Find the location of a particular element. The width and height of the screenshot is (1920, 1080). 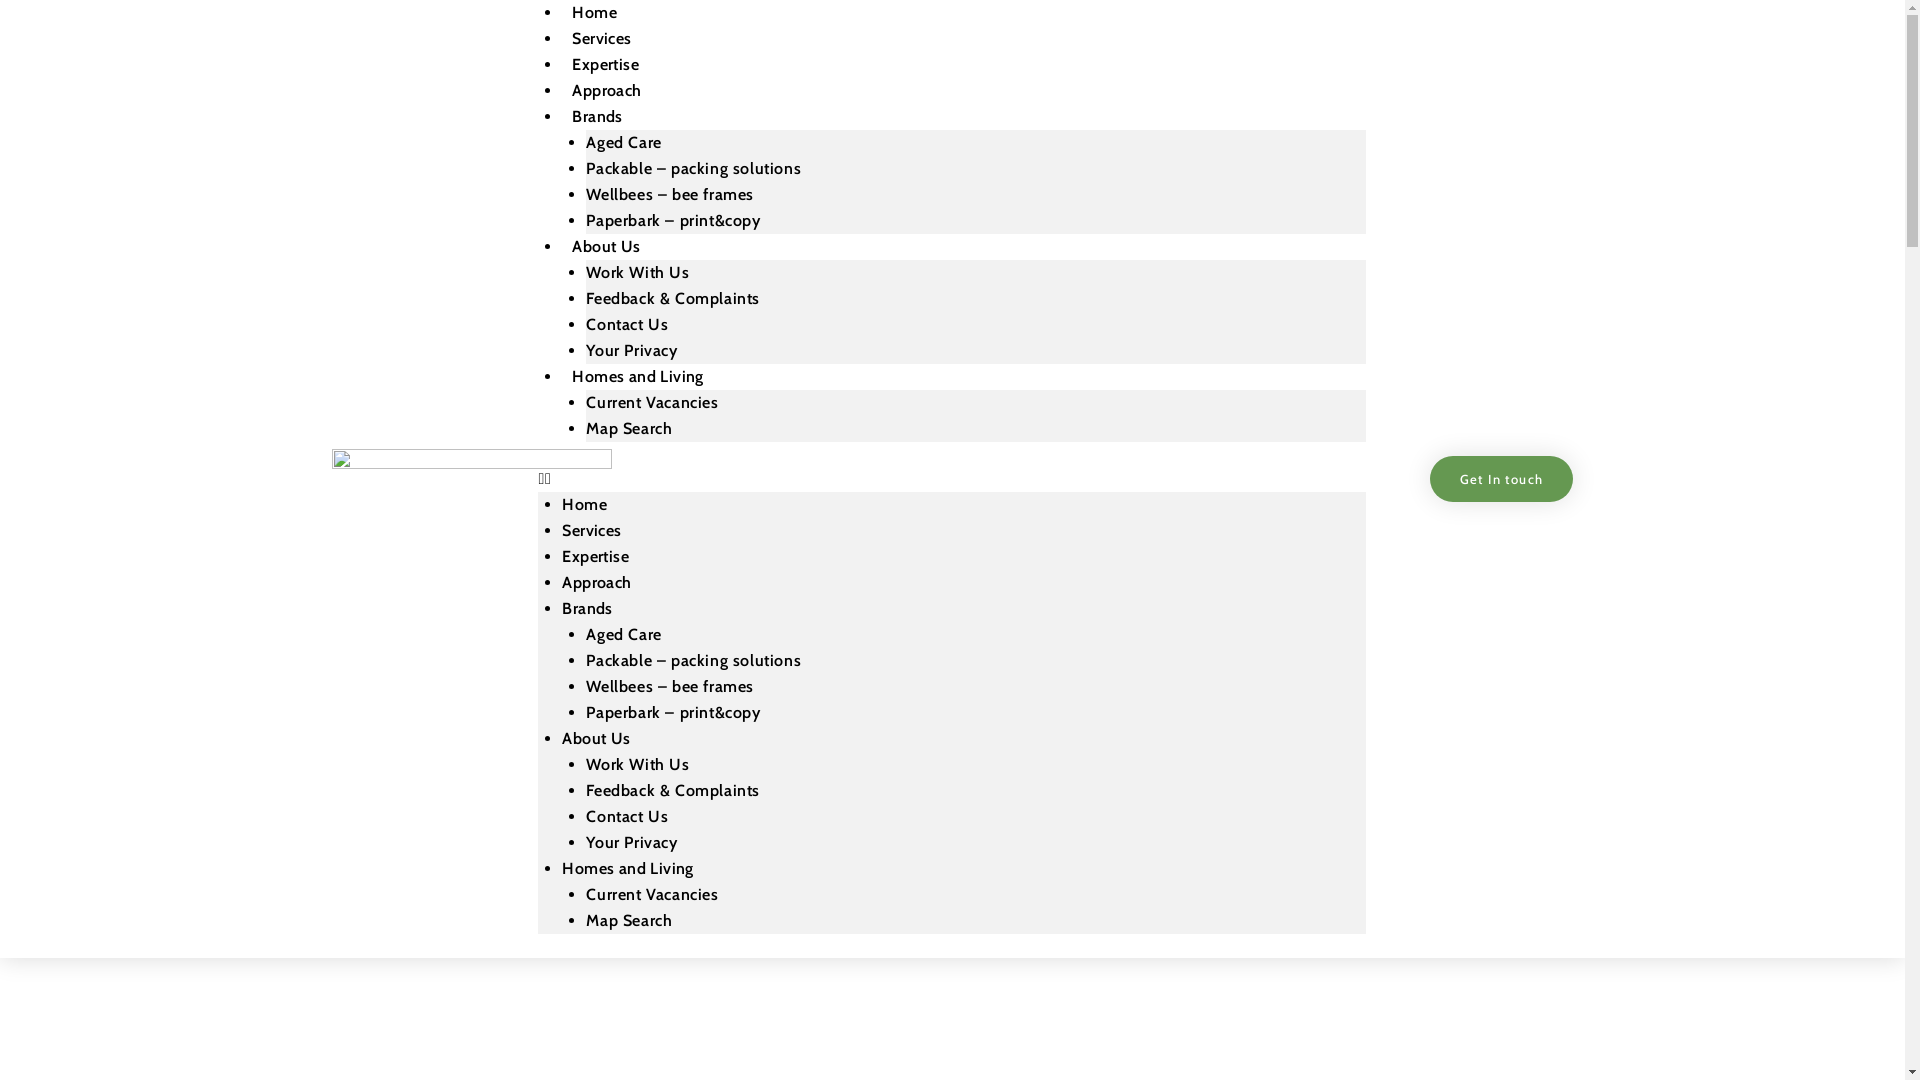

Get In touch is located at coordinates (1502, 479).